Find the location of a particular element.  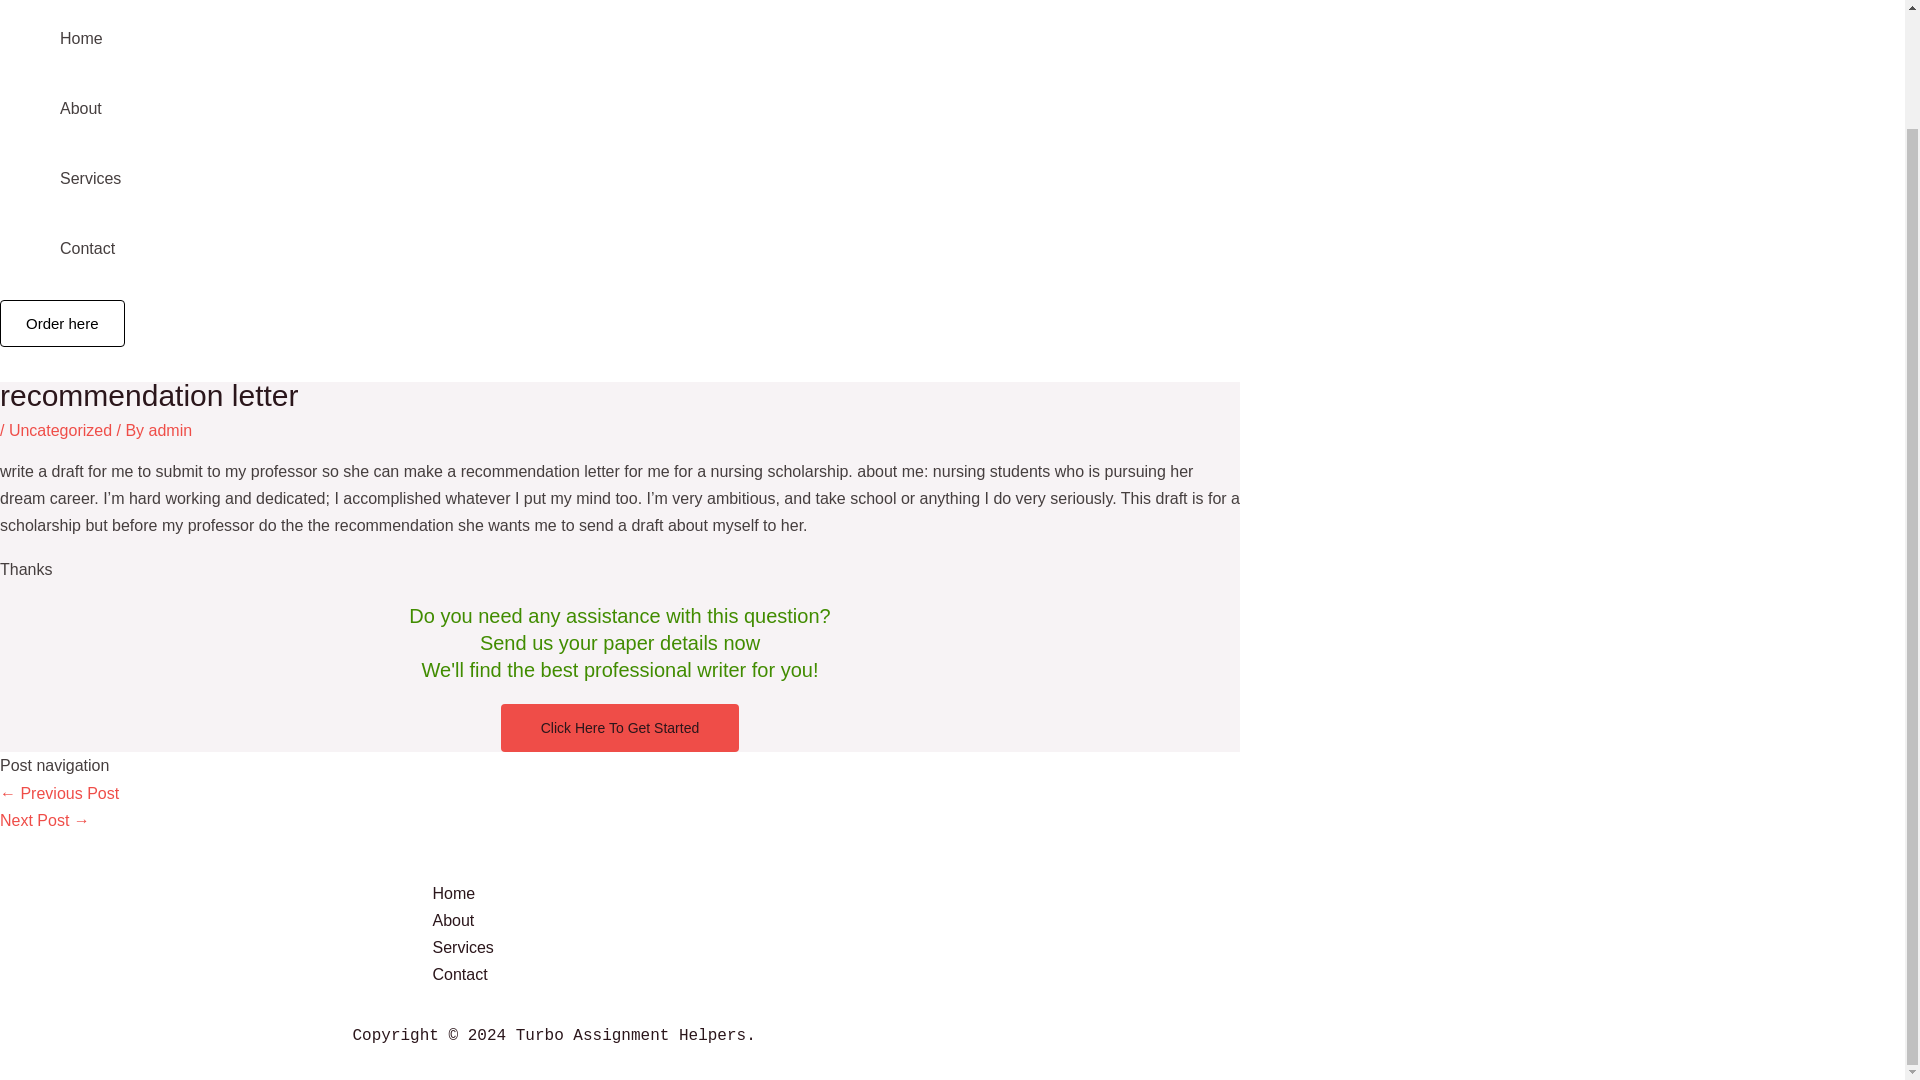

Click Here To Get Started is located at coordinates (620, 728).